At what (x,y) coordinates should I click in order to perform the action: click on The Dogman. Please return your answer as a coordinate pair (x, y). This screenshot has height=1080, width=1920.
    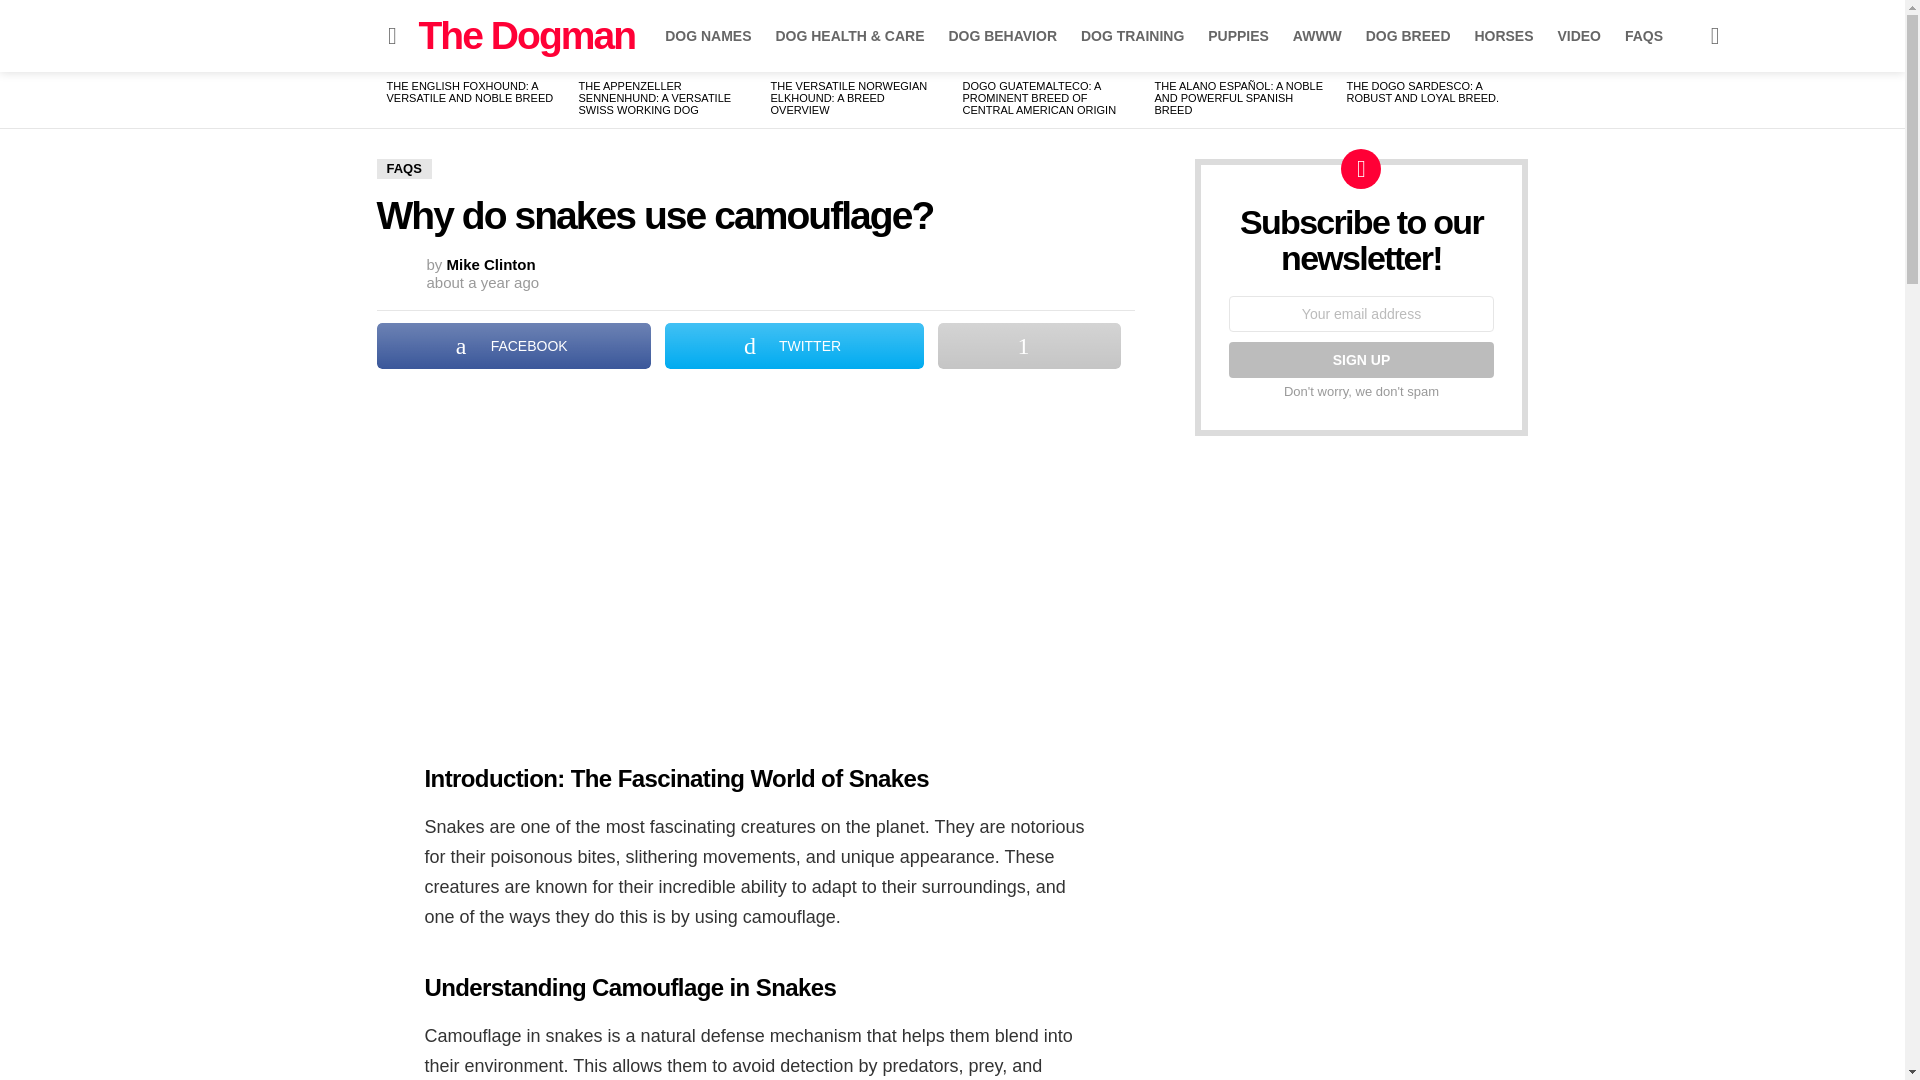
    Looking at the image, I should click on (526, 36).